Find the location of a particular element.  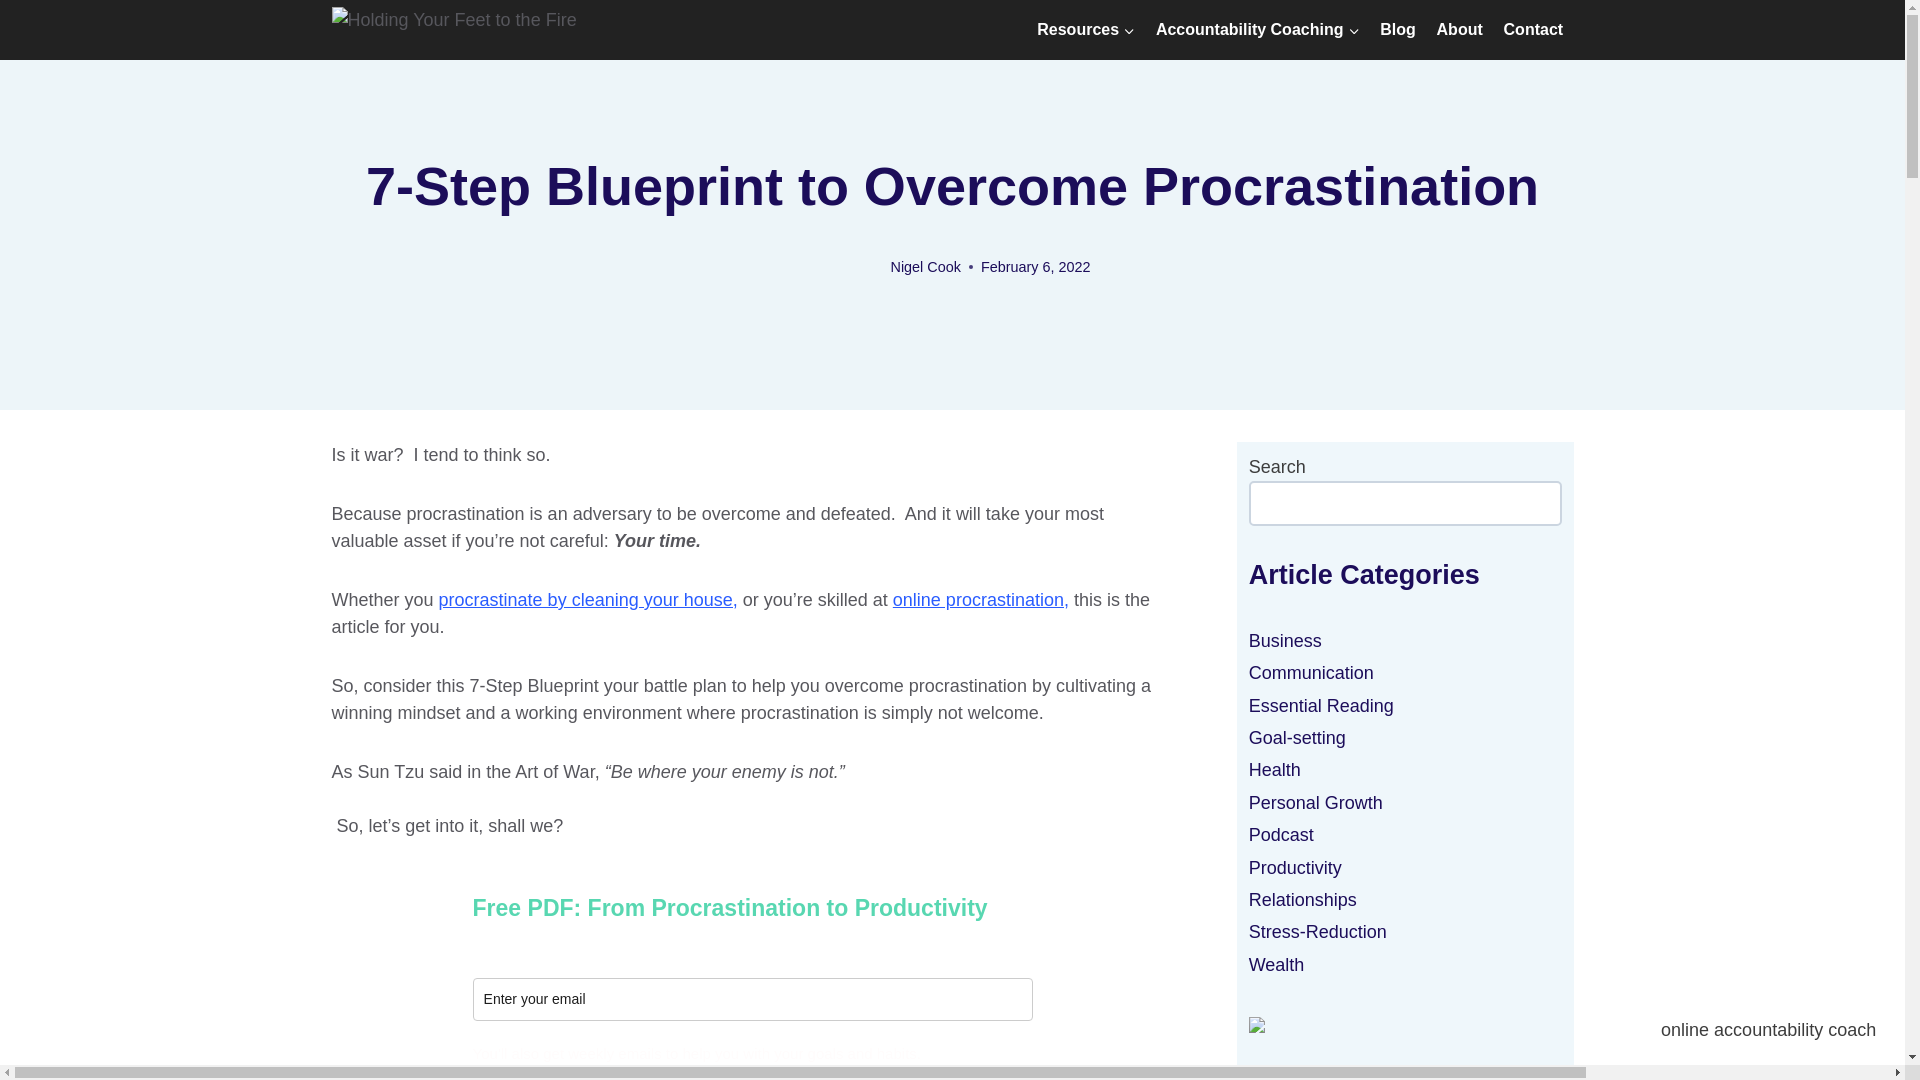

Business is located at coordinates (1286, 640).